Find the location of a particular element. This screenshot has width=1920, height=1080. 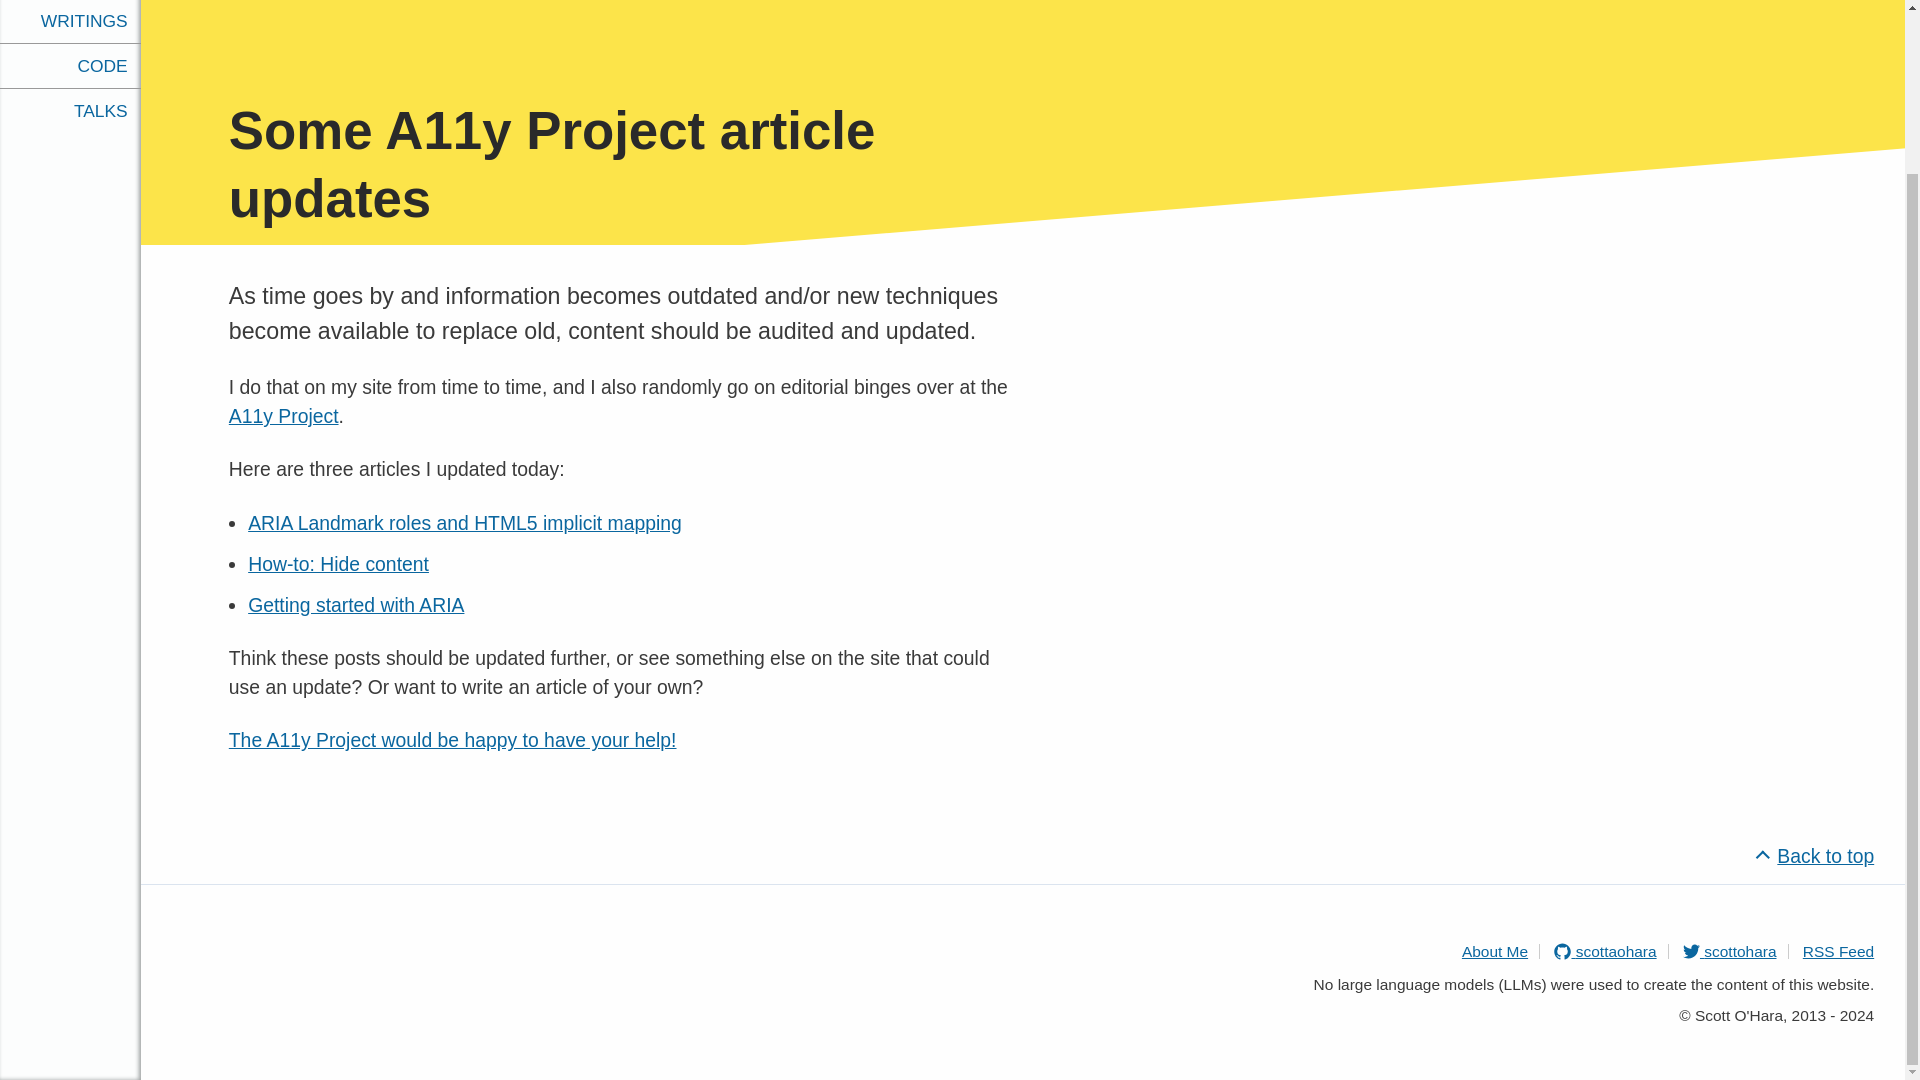

scottohara is located at coordinates (1730, 951).